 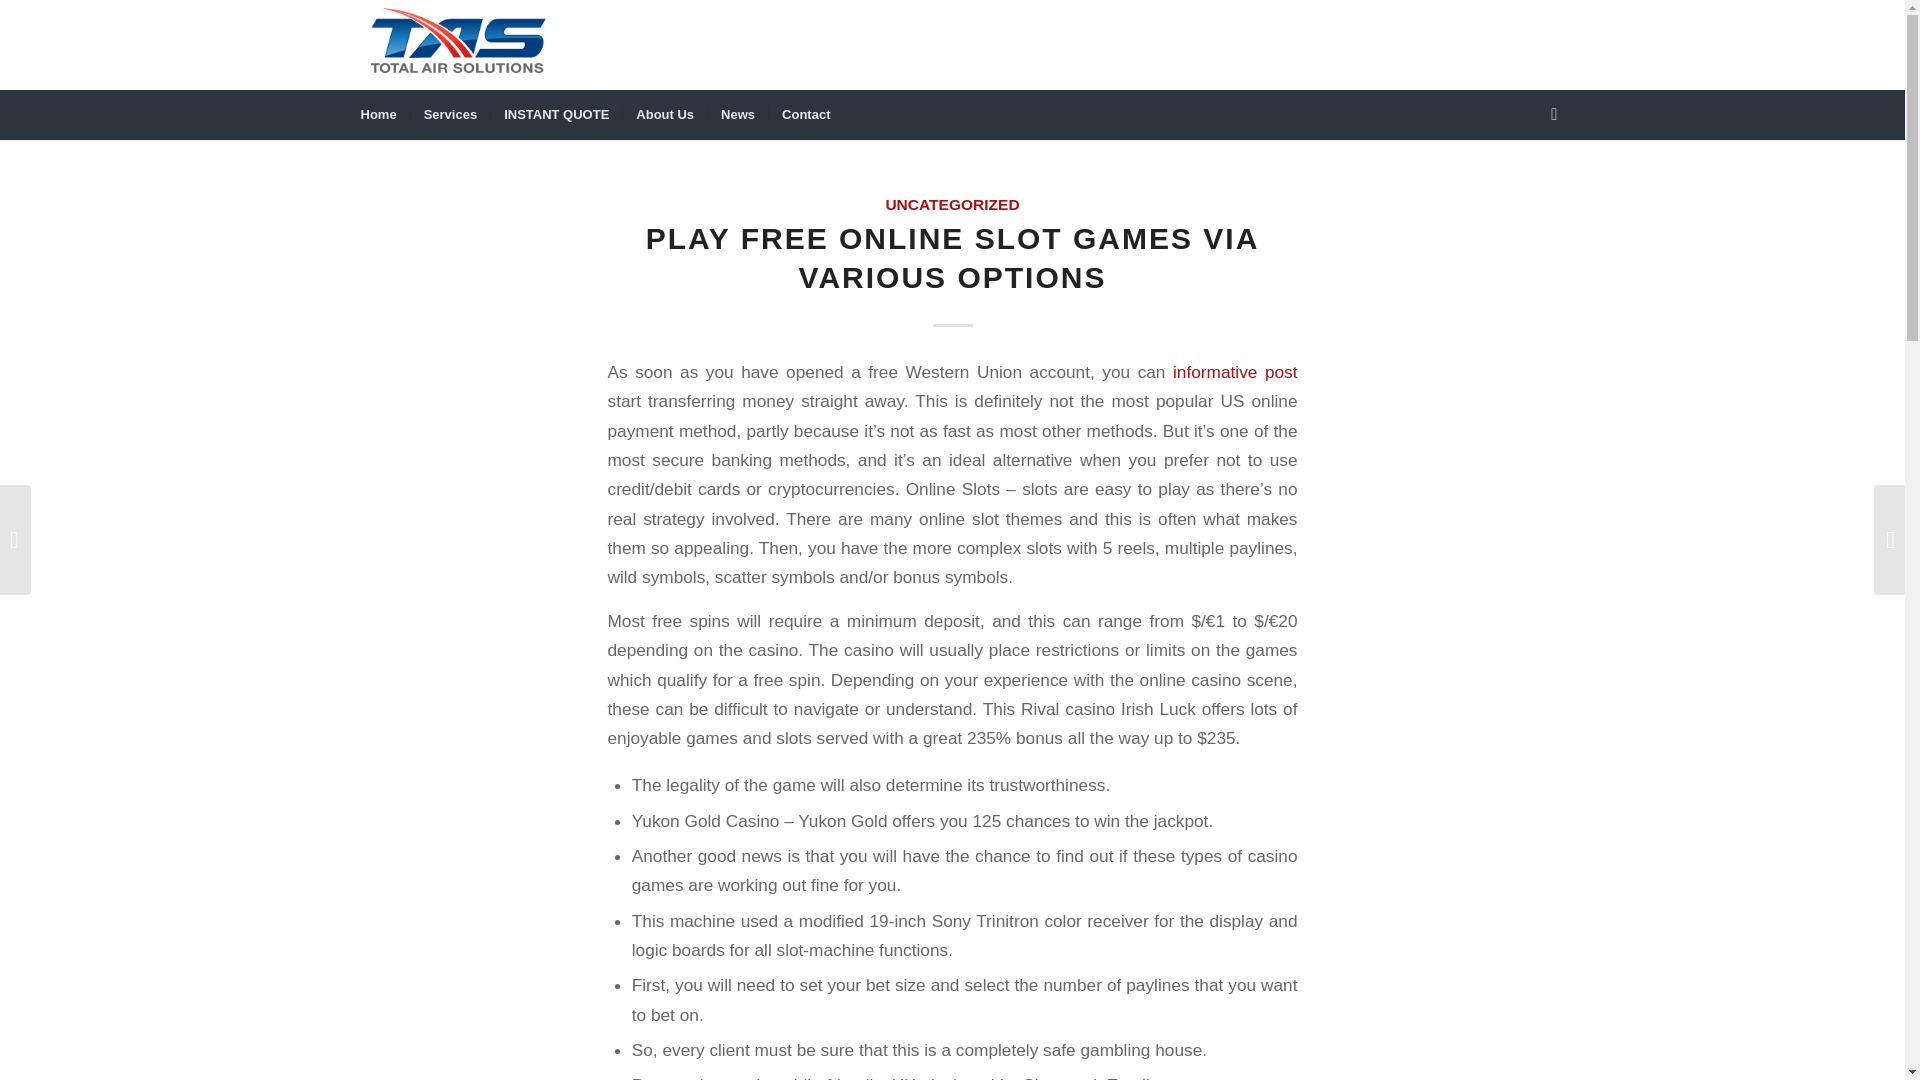 What do you see at coordinates (450, 114) in the screenshot?
I see `Services` at bounding box center [450, 114].